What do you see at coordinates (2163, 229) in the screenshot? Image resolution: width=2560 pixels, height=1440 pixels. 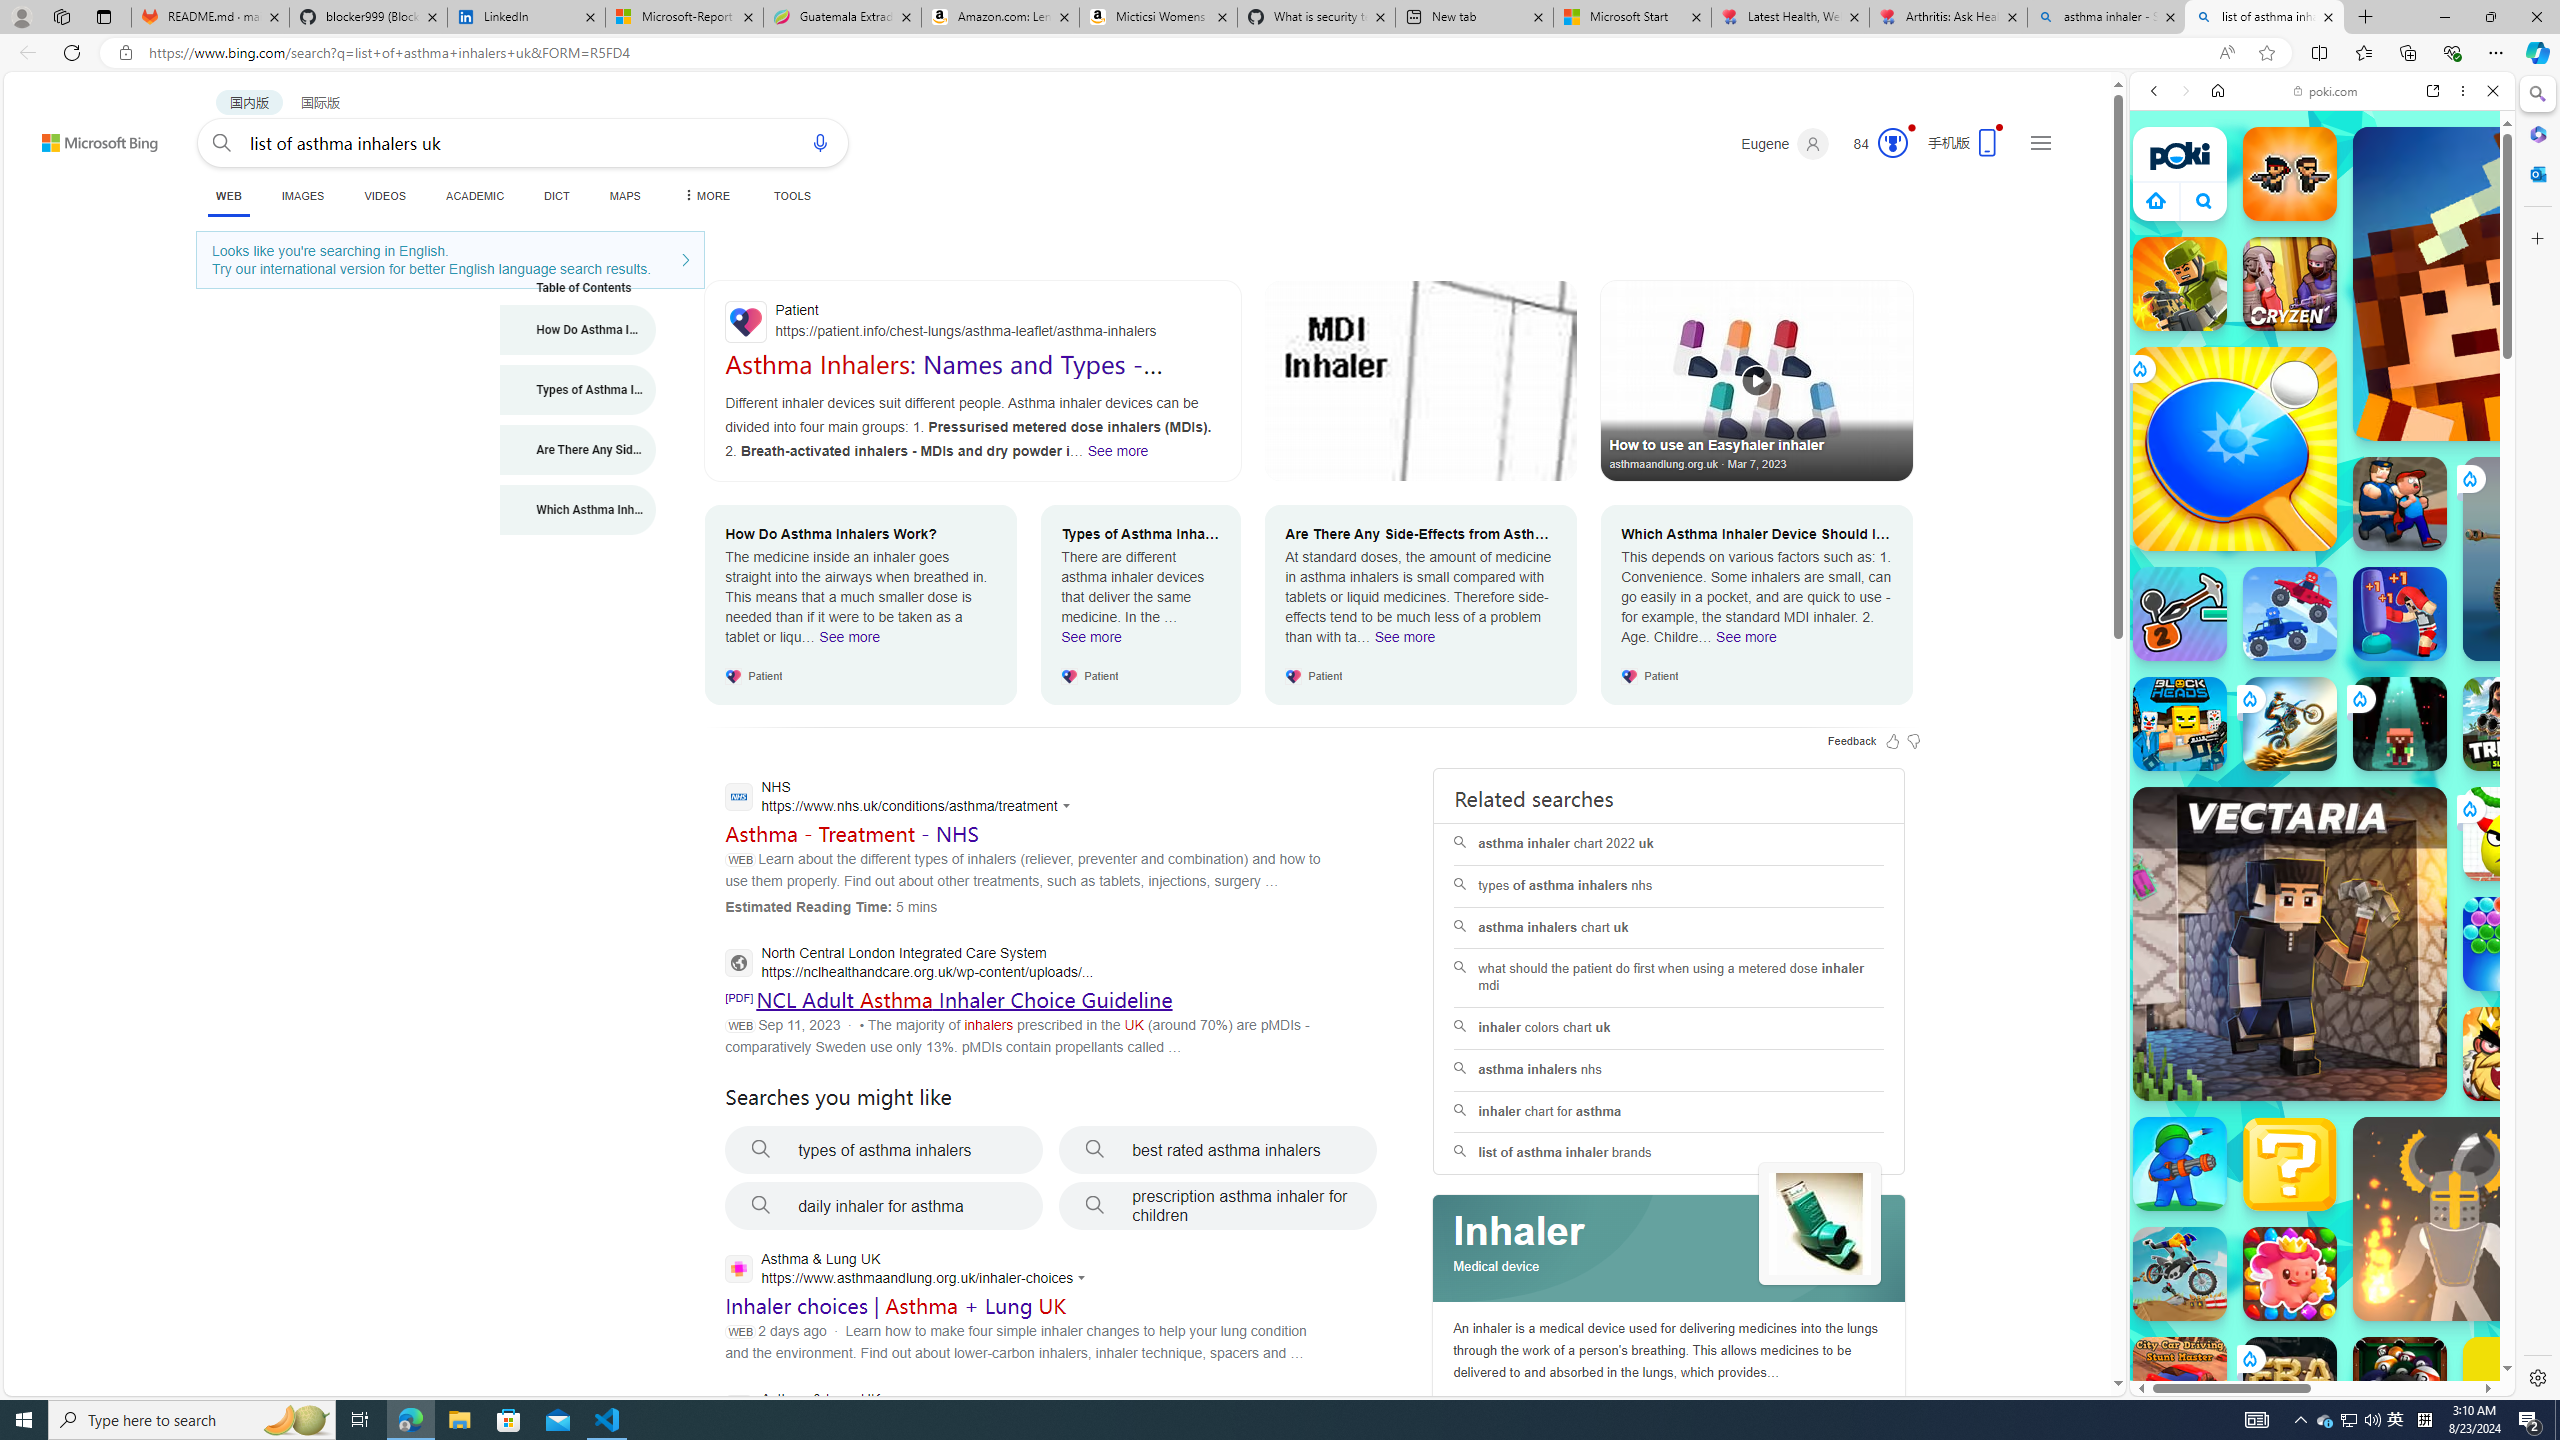 I see `WEB  ` at bounding box center [2163, 229].